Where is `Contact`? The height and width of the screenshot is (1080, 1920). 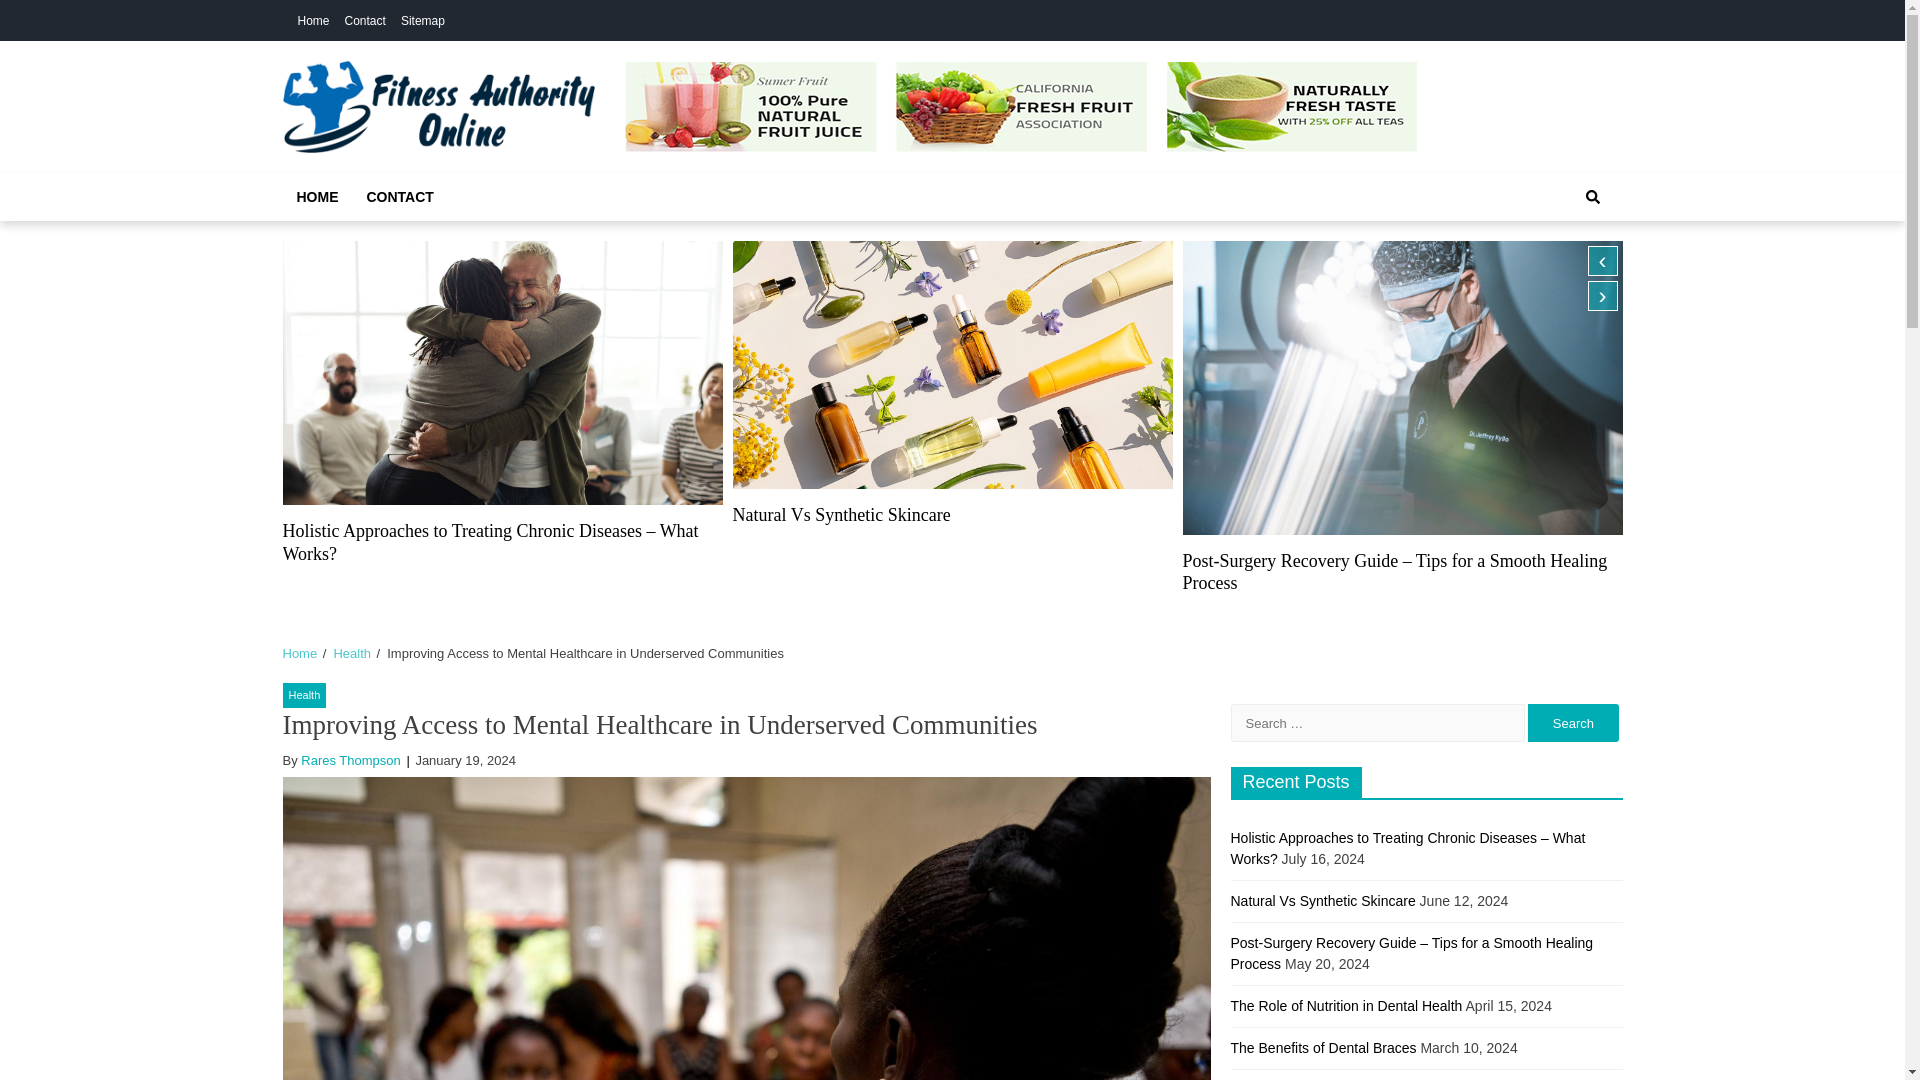
Contact is located at coordinates (365, 21).